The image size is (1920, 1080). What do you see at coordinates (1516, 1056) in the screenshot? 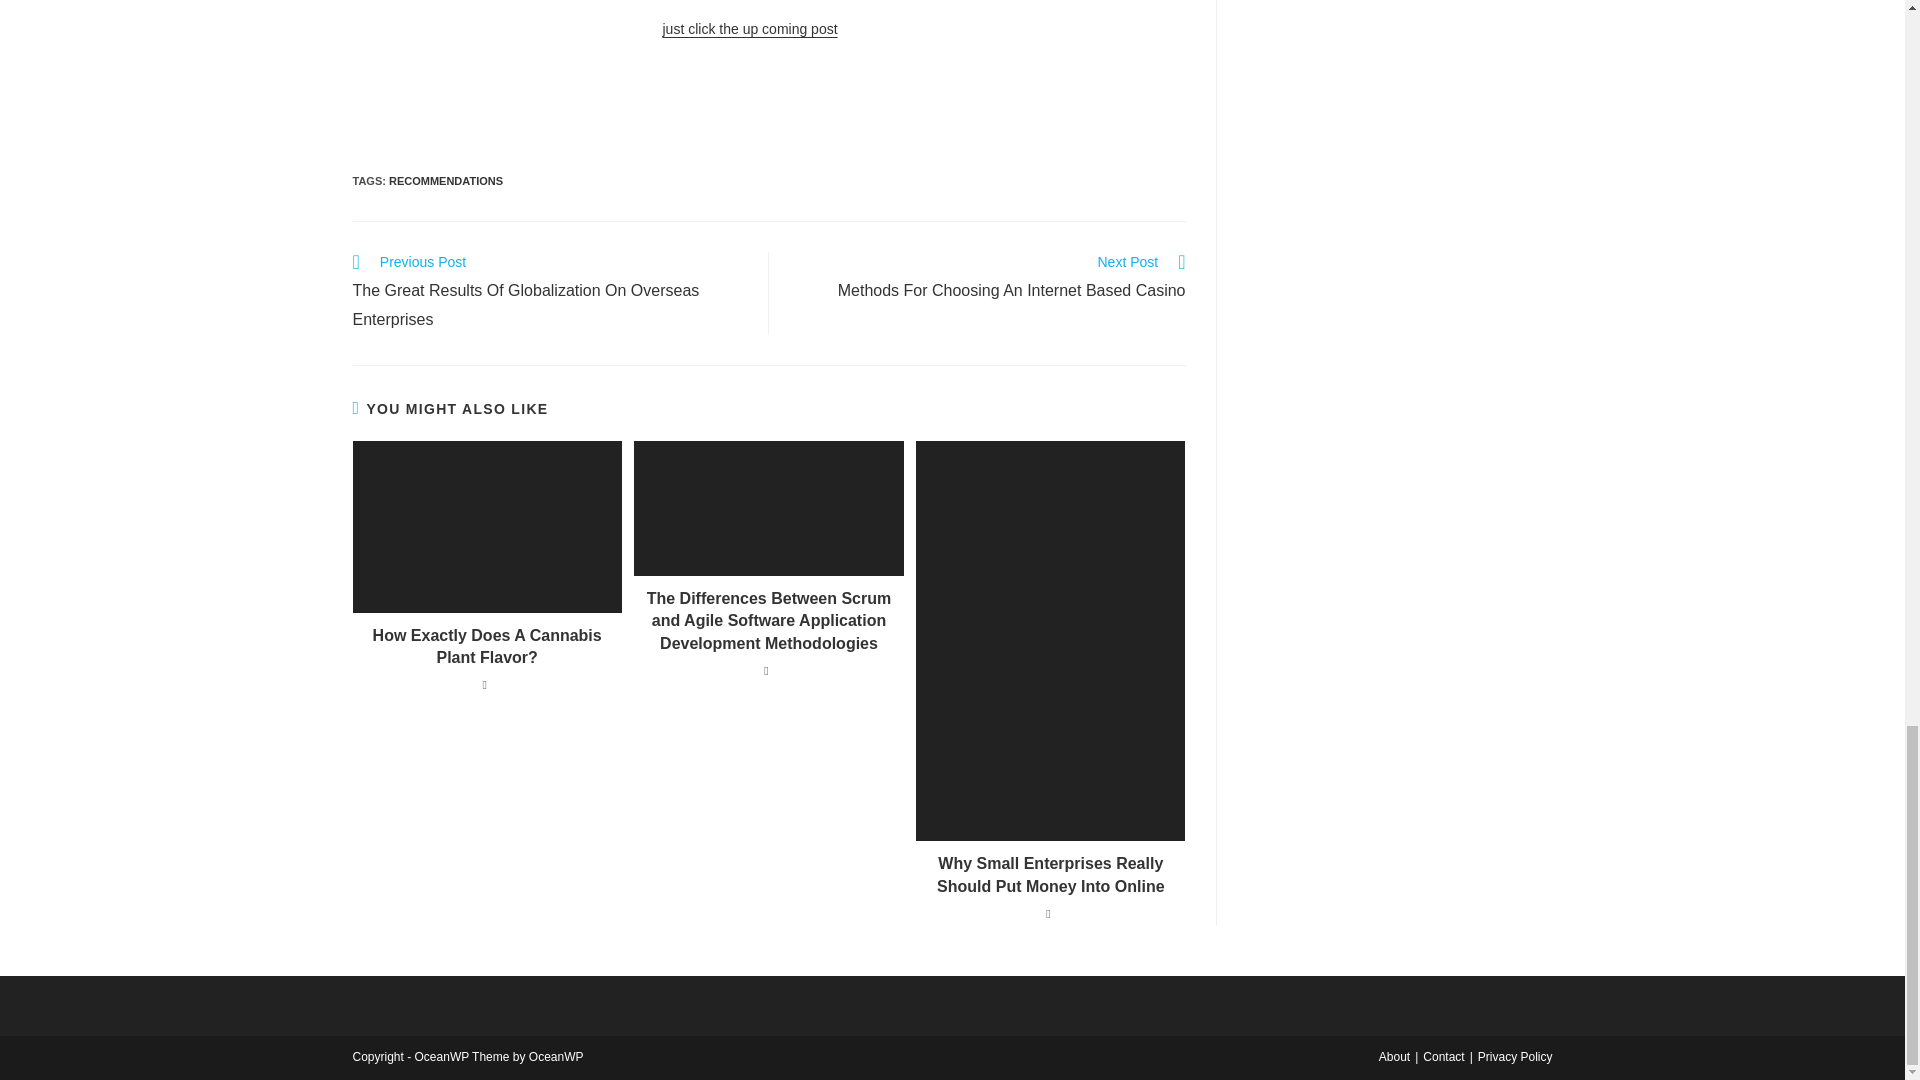
I see `Privacy Policy` at bounding box center [1516, 1056].